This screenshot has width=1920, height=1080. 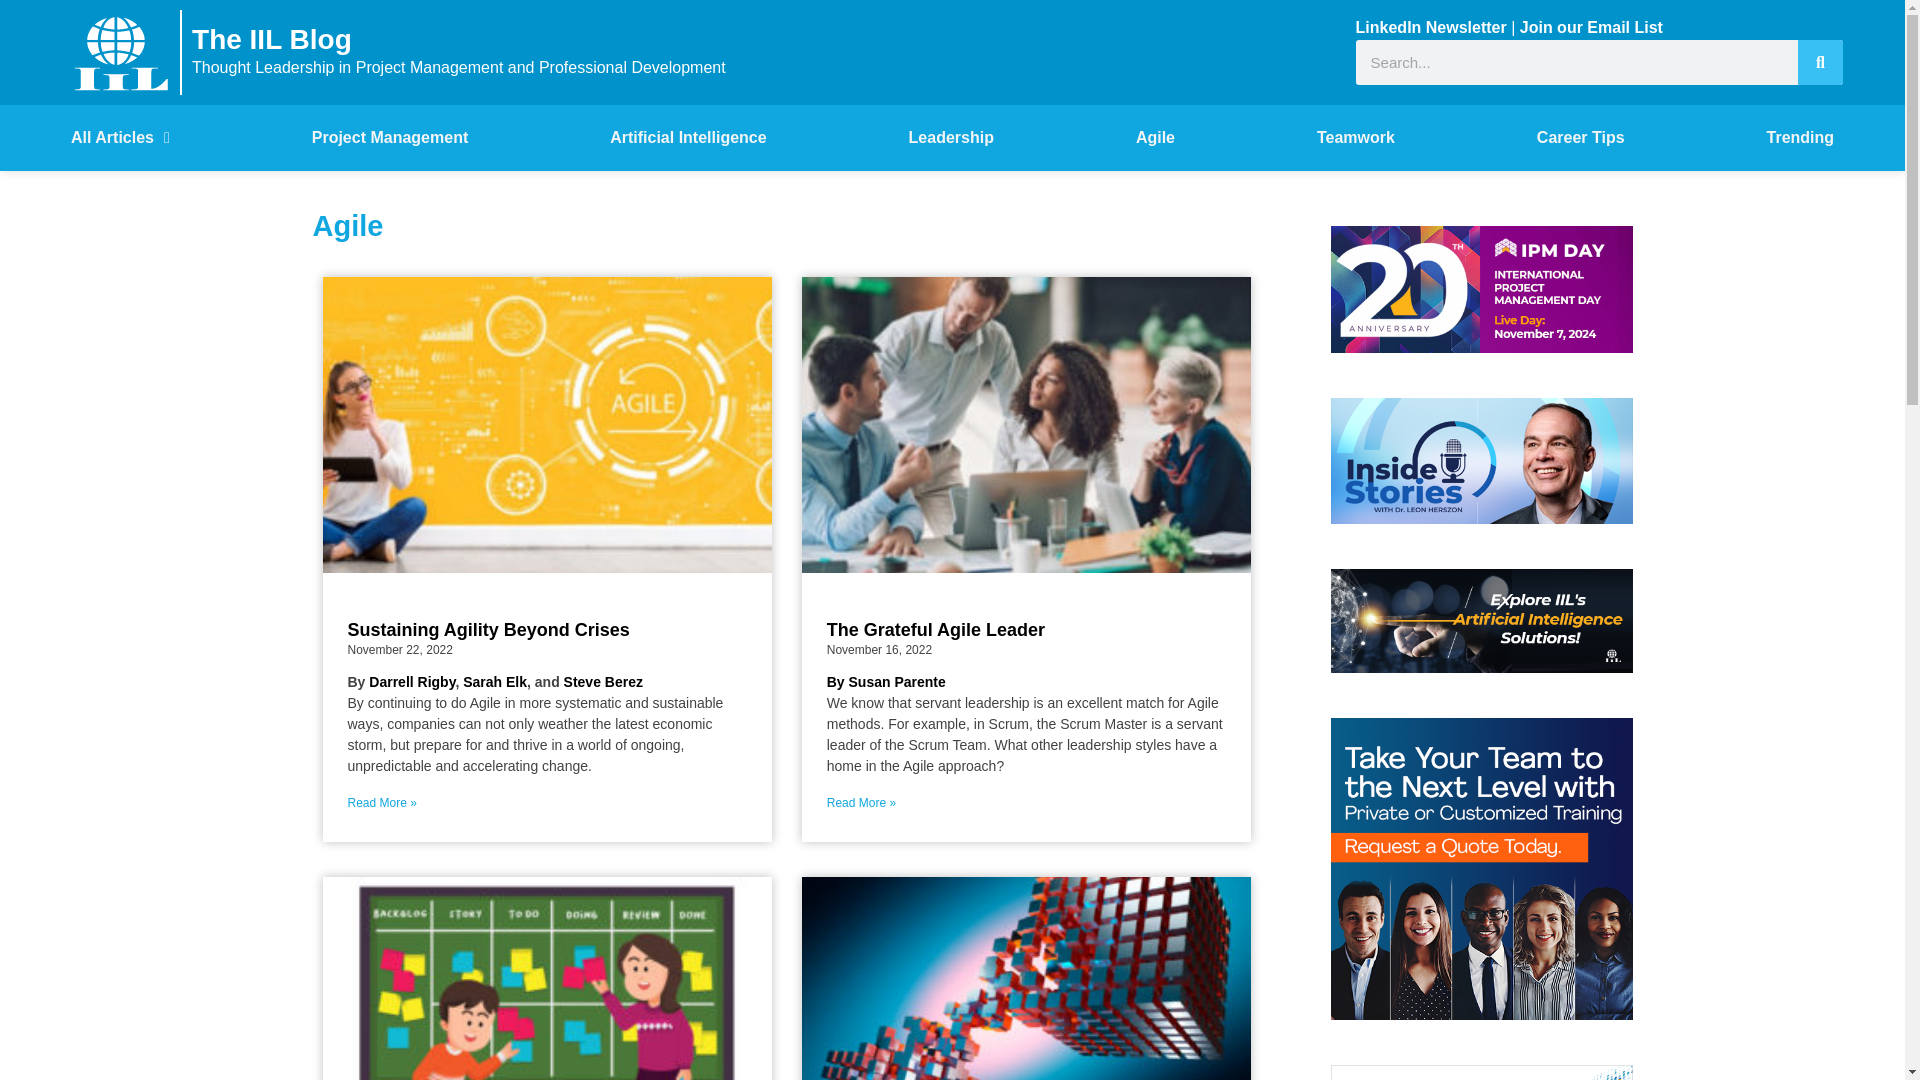 I want to click on Steve Berez, so click(x=604, y=682).